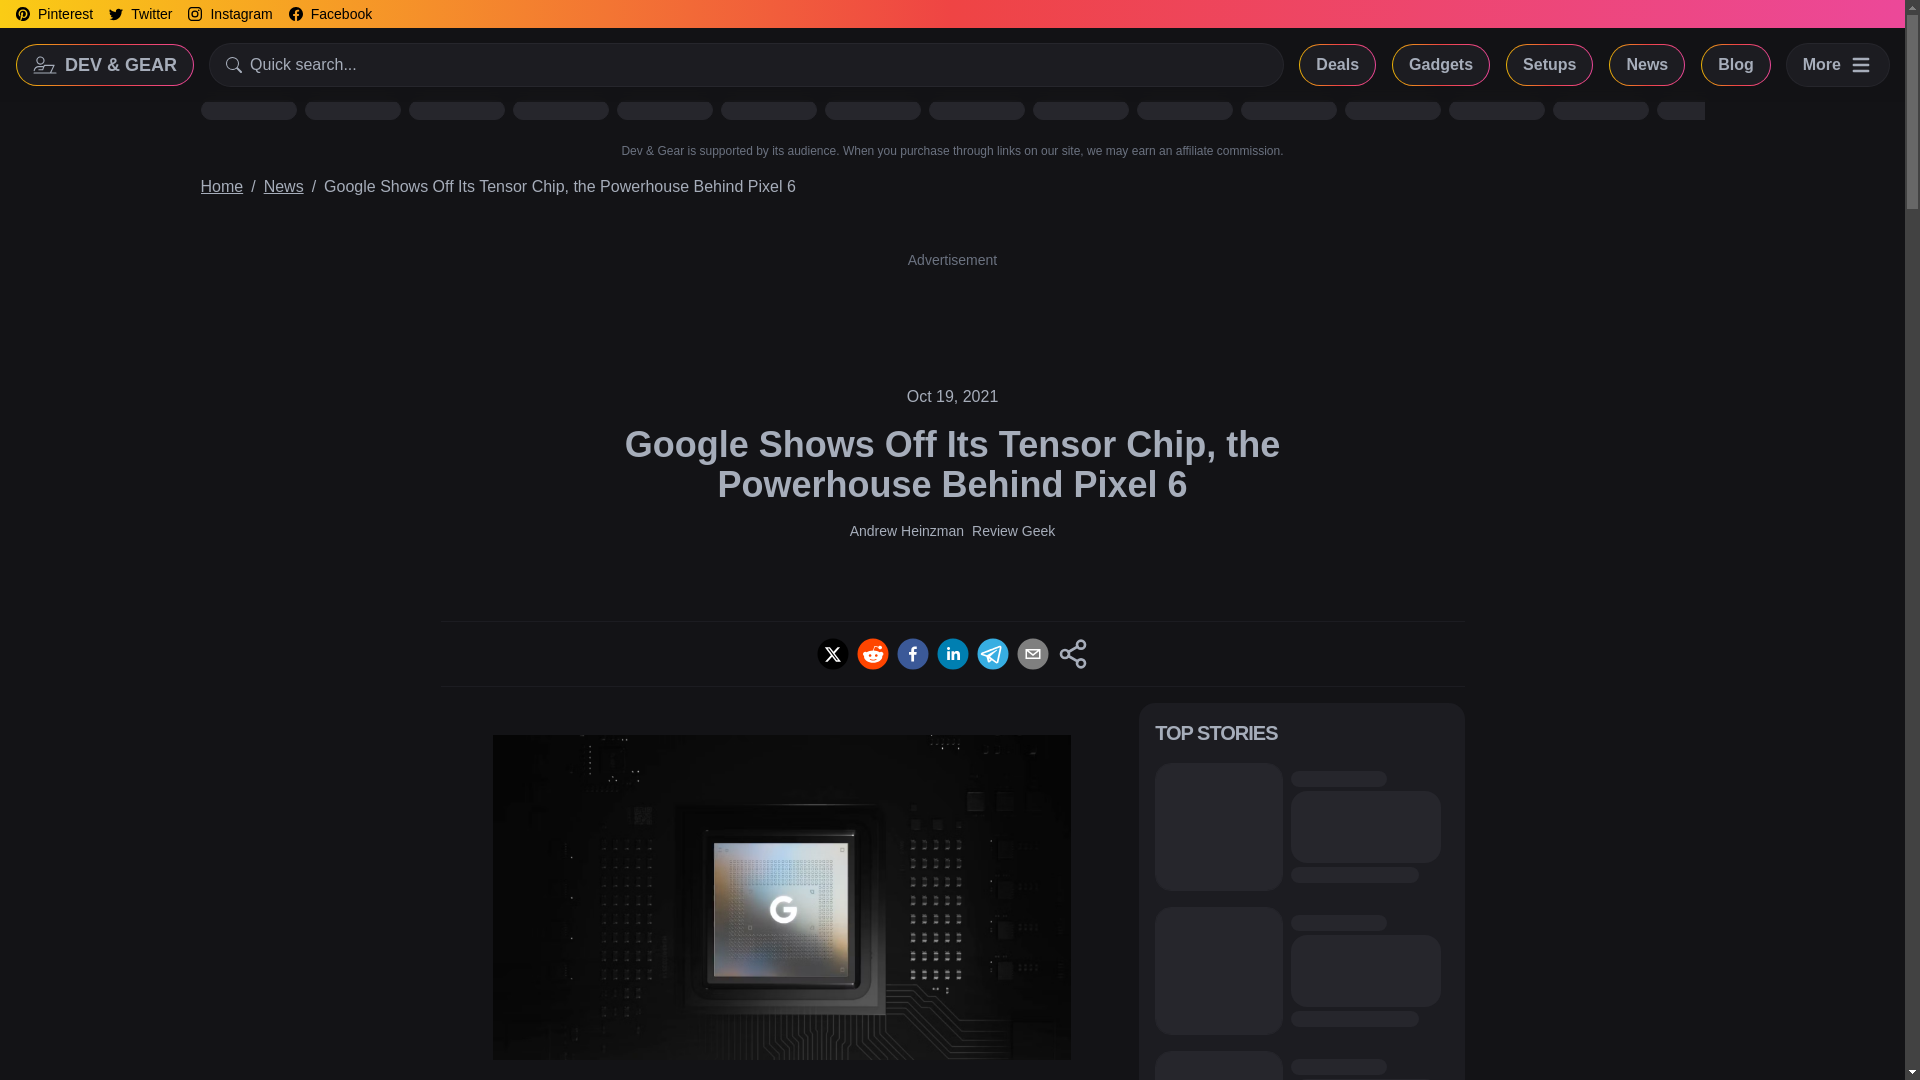 This screenshot has height=1080, width=1920. I want to click on More, so click(1838, 65).